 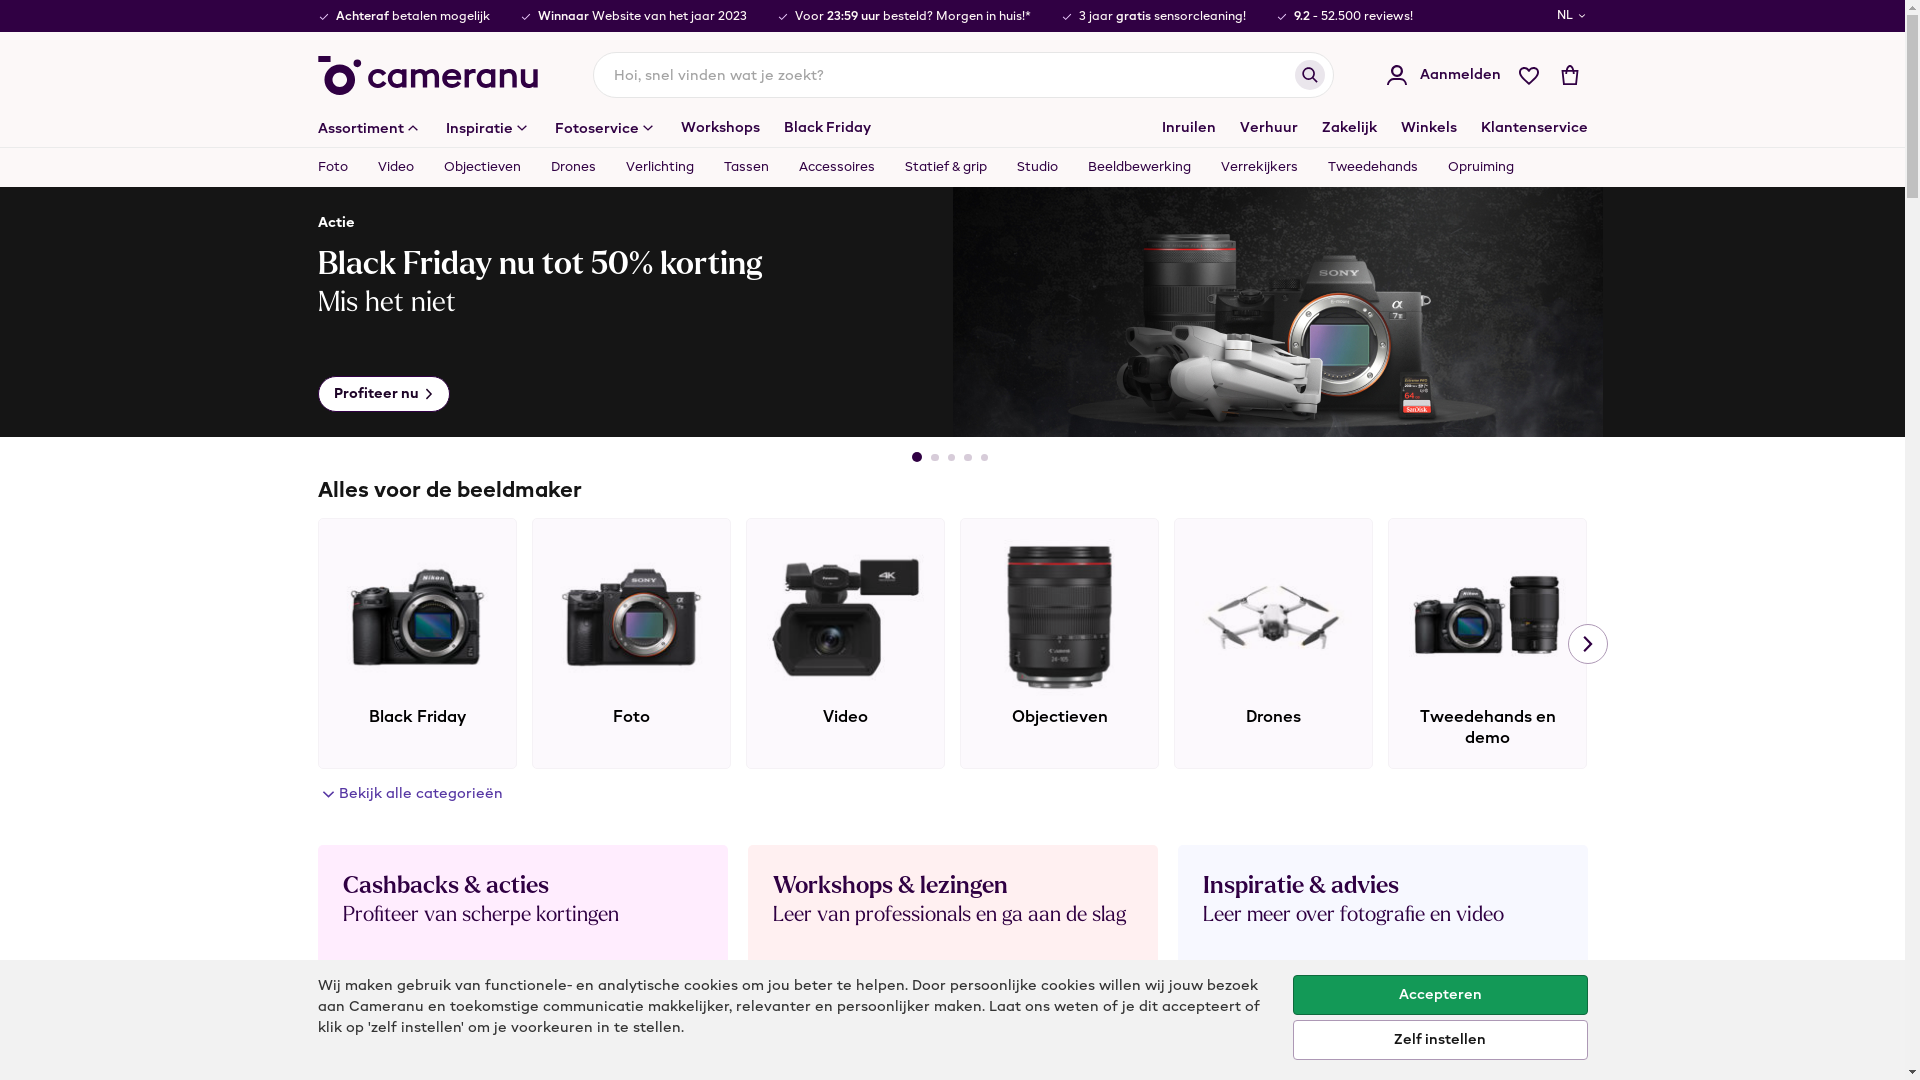 I want to click on Statief & grip, so click(x=946, y=167).